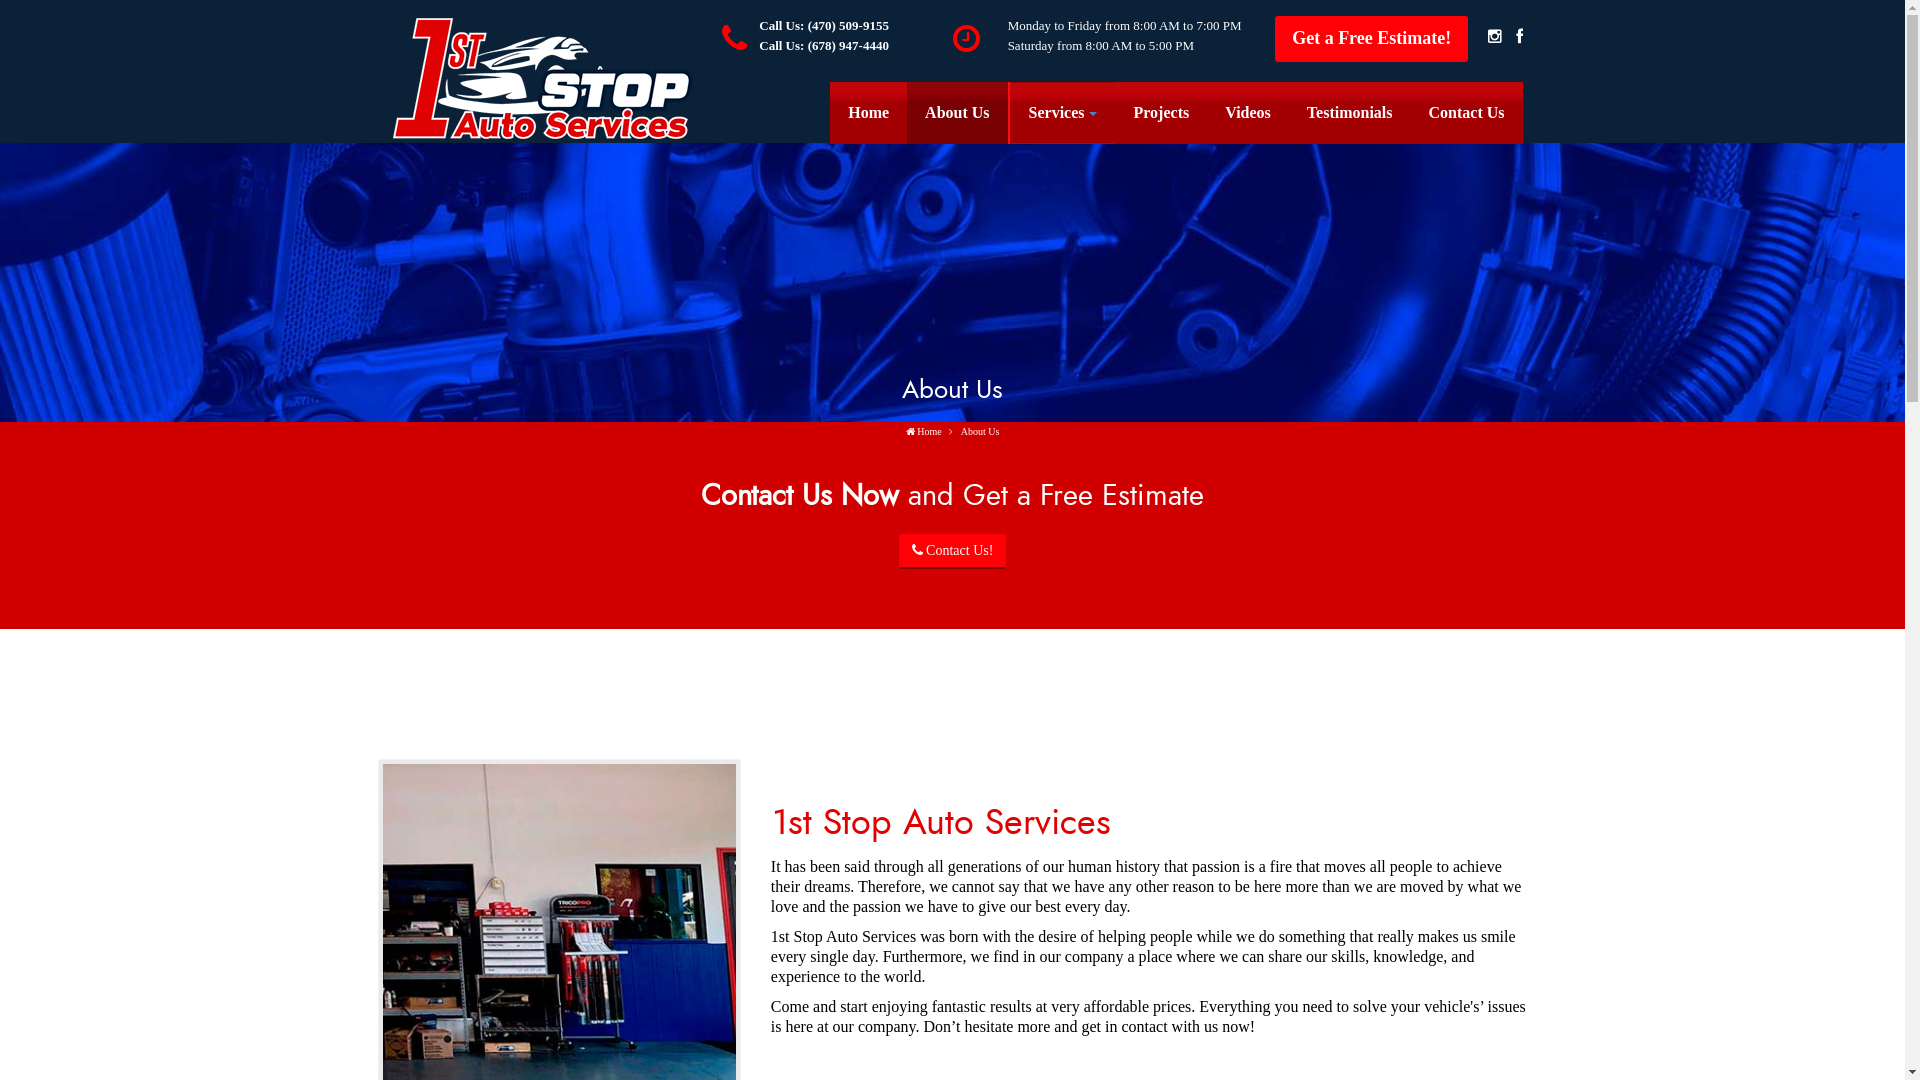 The image size is (1920, 1080). I want to click on Videos, so click(1248, 113).